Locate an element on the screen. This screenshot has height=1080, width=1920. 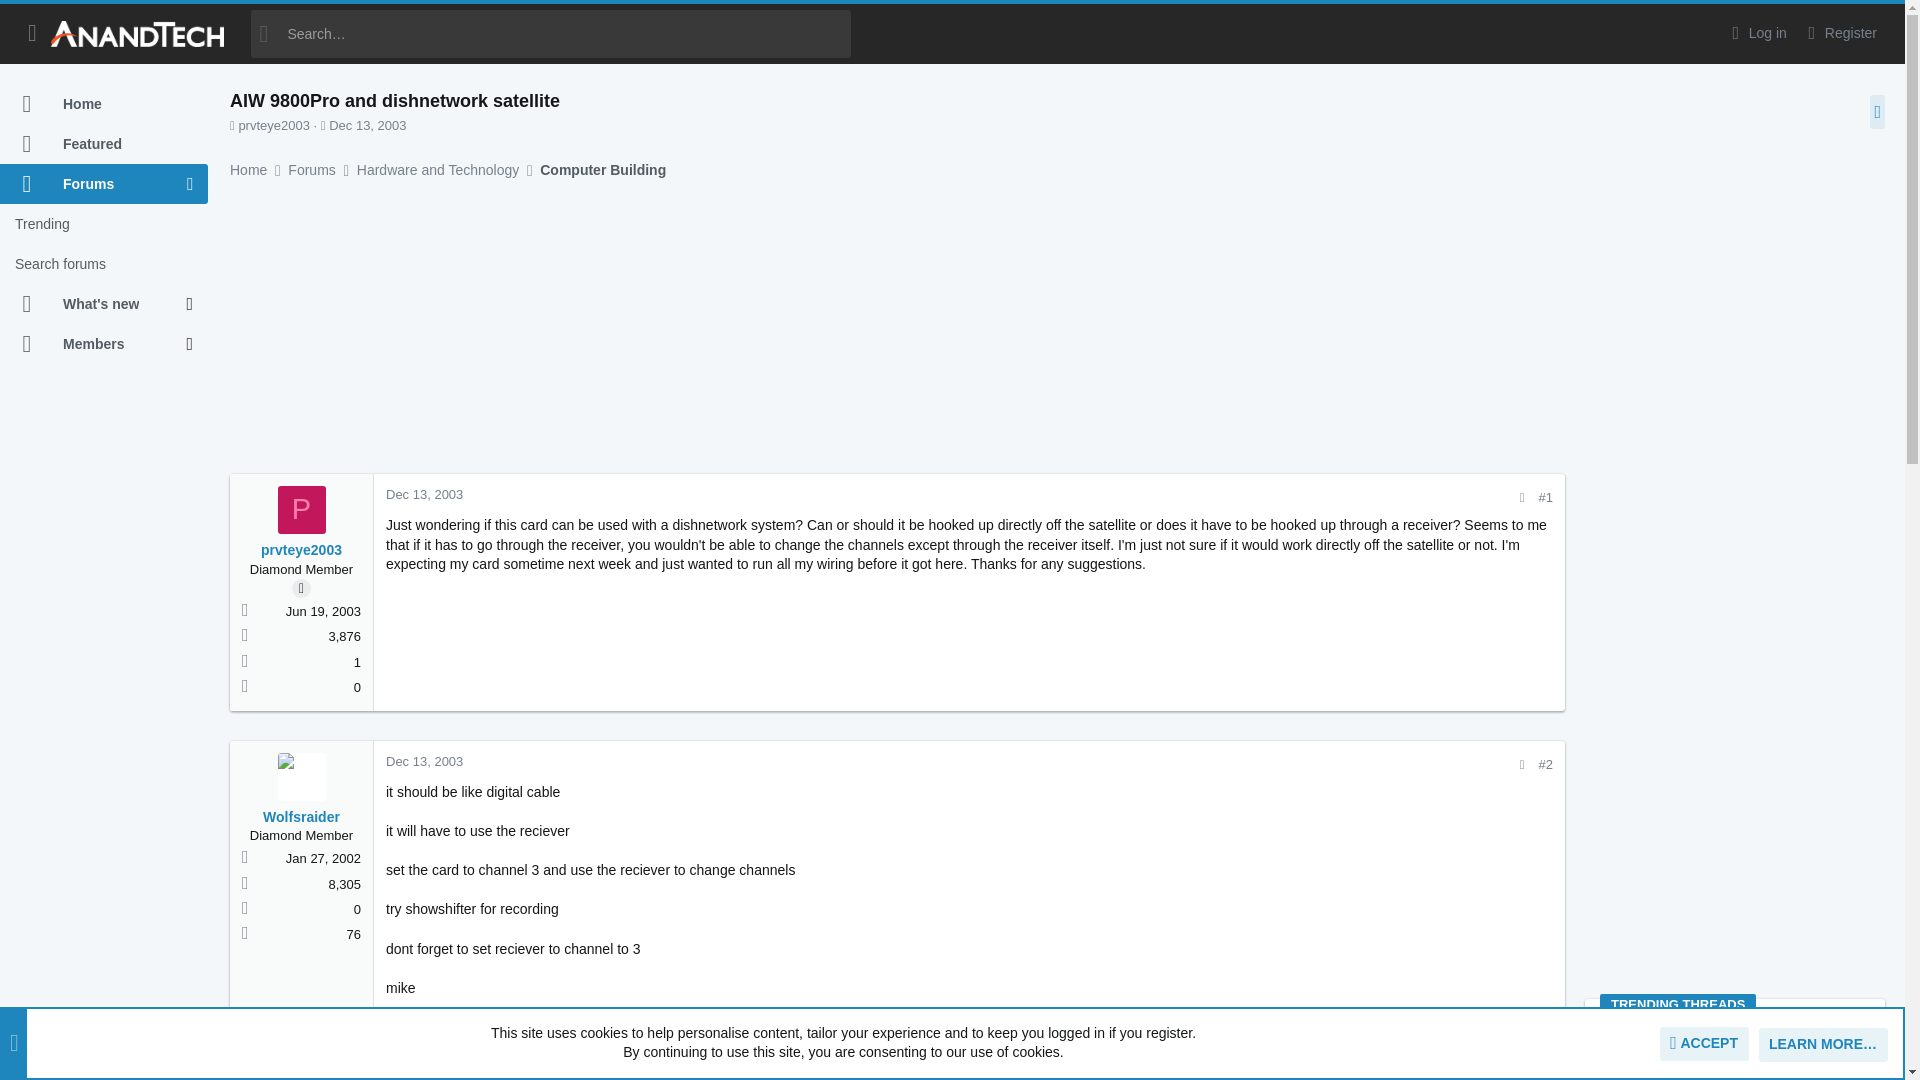
Register is located at coordinates (1840, 33).